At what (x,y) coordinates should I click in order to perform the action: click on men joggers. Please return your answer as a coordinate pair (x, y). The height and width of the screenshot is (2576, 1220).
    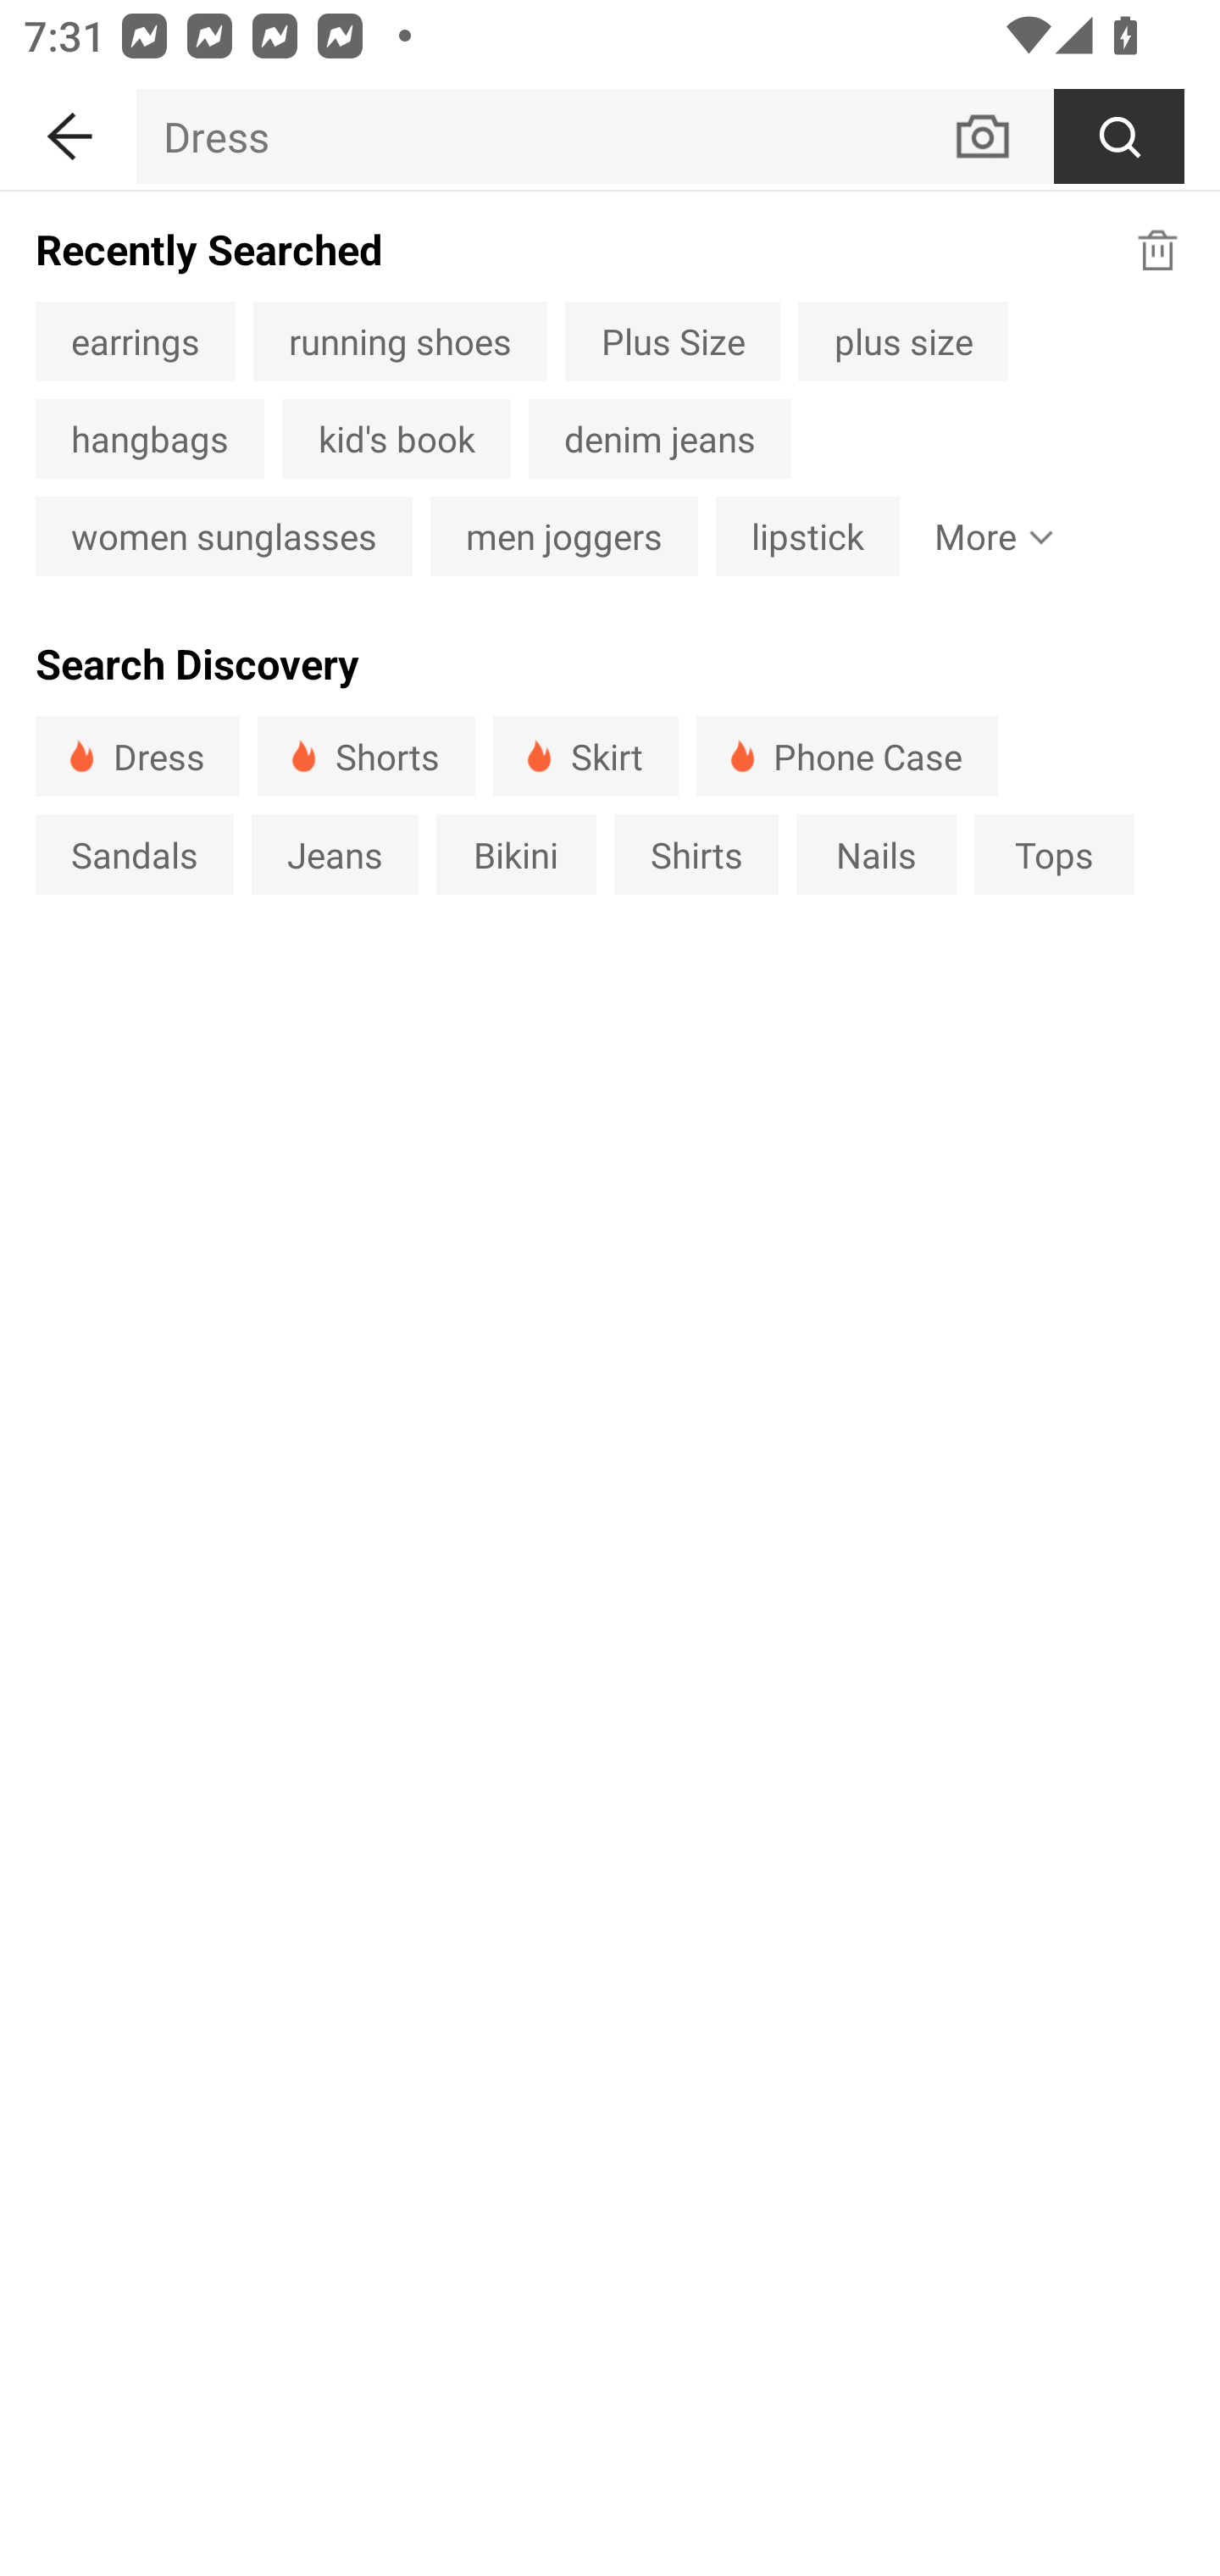
    Looking at the image, I should click on (564, 536).